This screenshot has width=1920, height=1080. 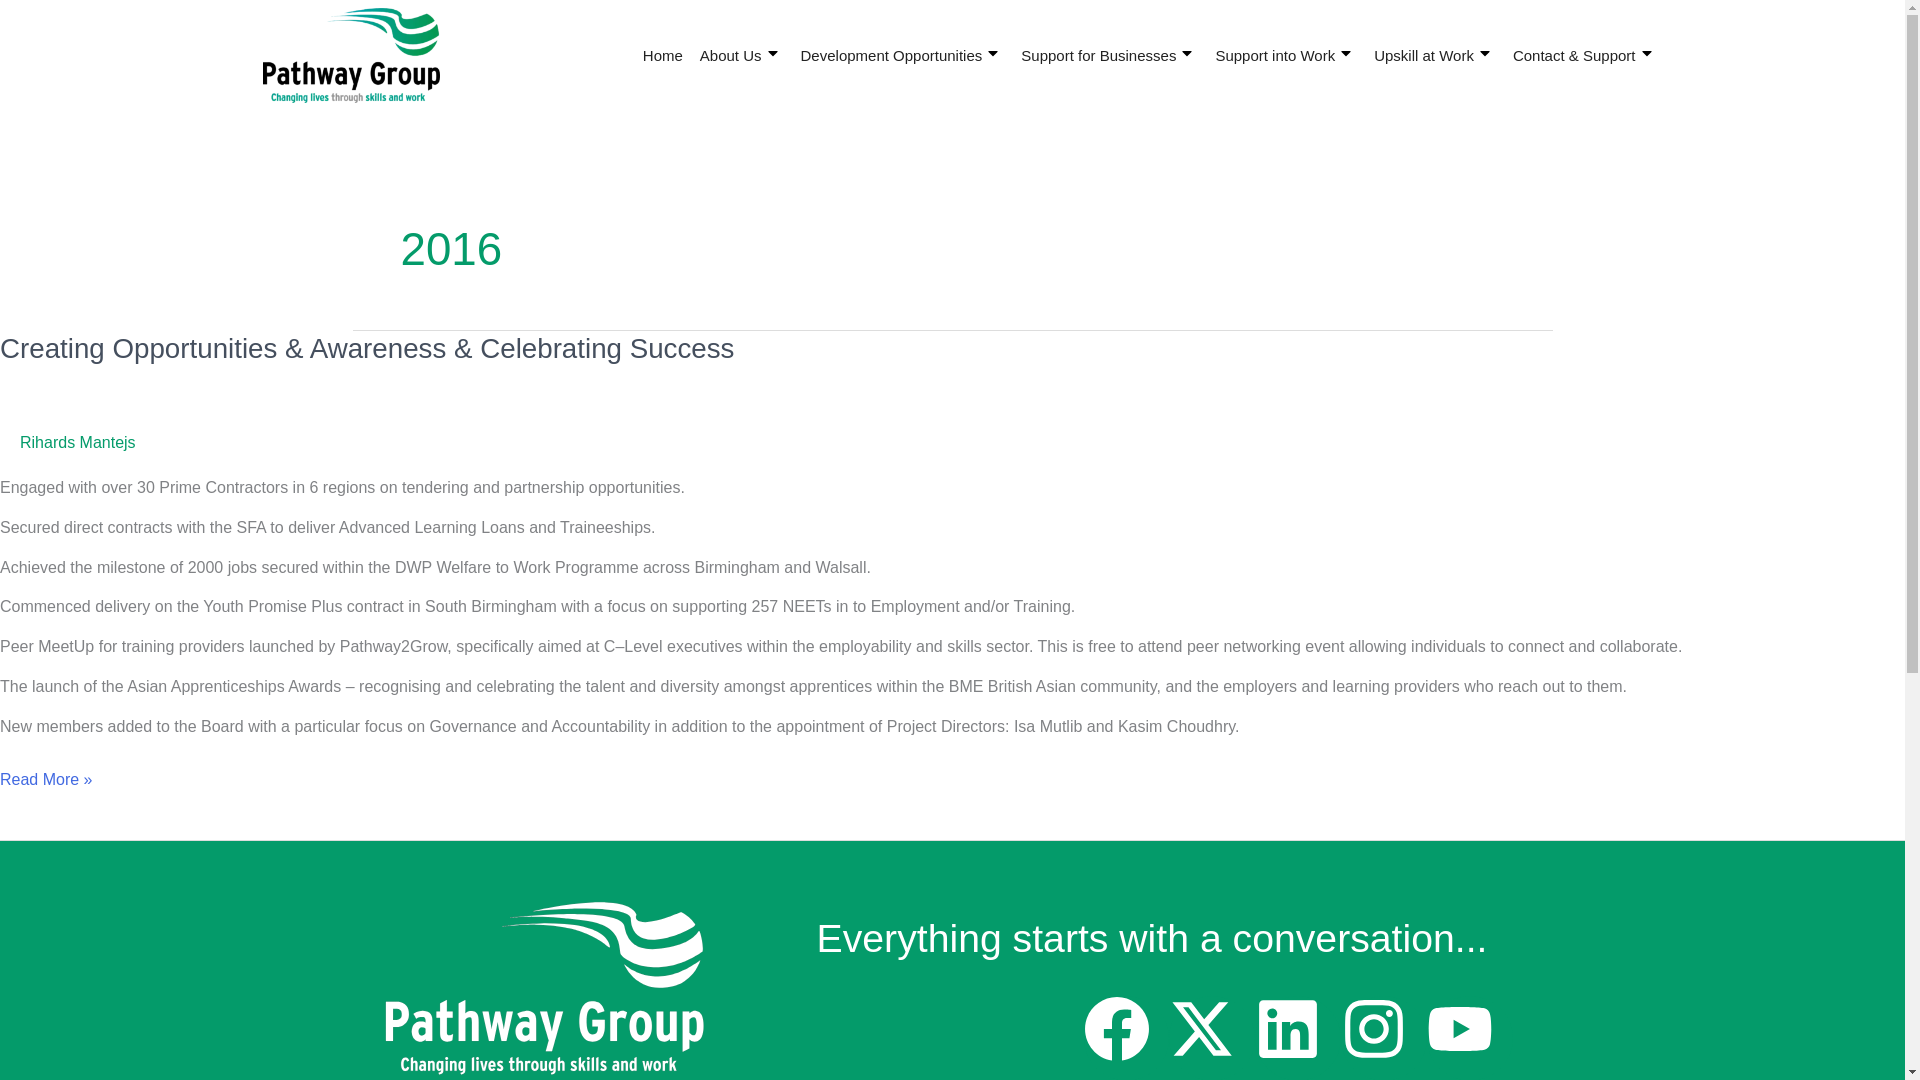 What do you see at coordinates (78, 442) in the screenshot?
I see `View all posts by Rihards Mantejs` at bounding box center [78, 442].